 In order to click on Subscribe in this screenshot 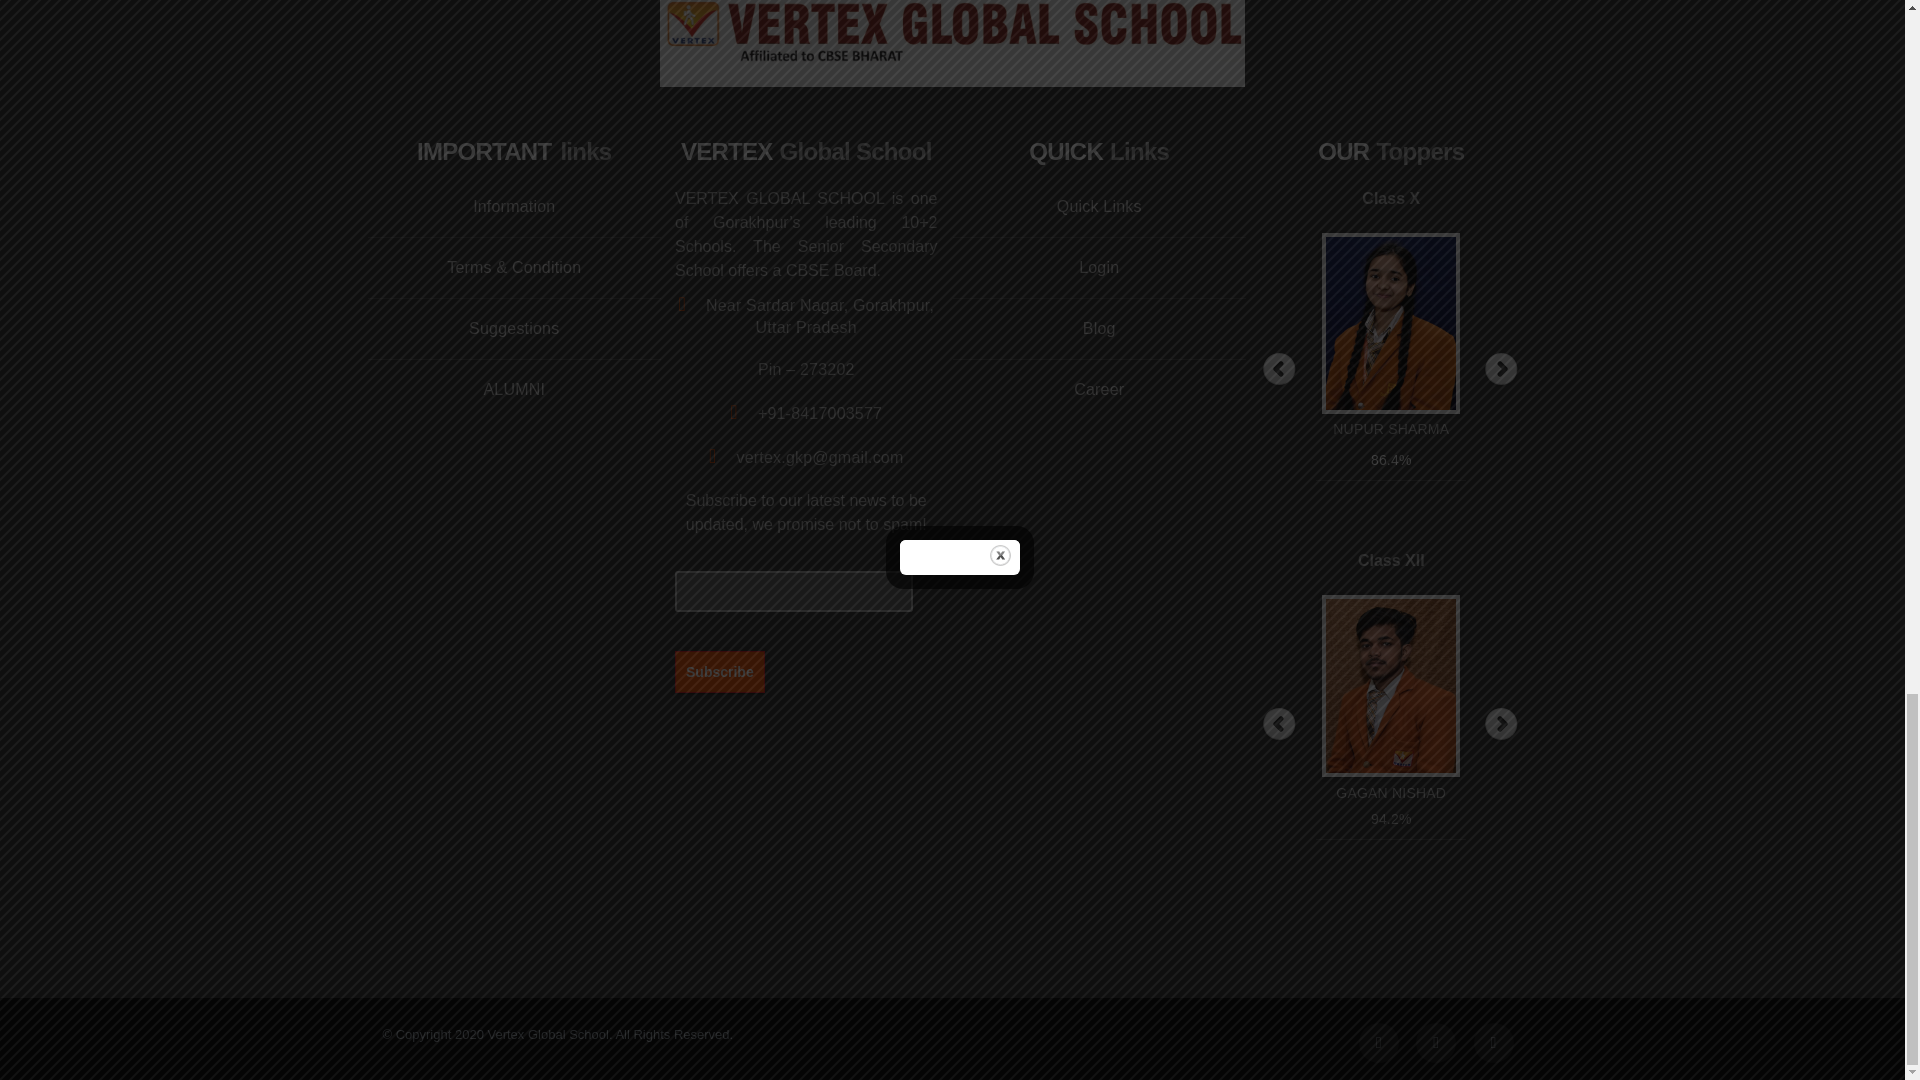, I will do `click(720, 671)`.